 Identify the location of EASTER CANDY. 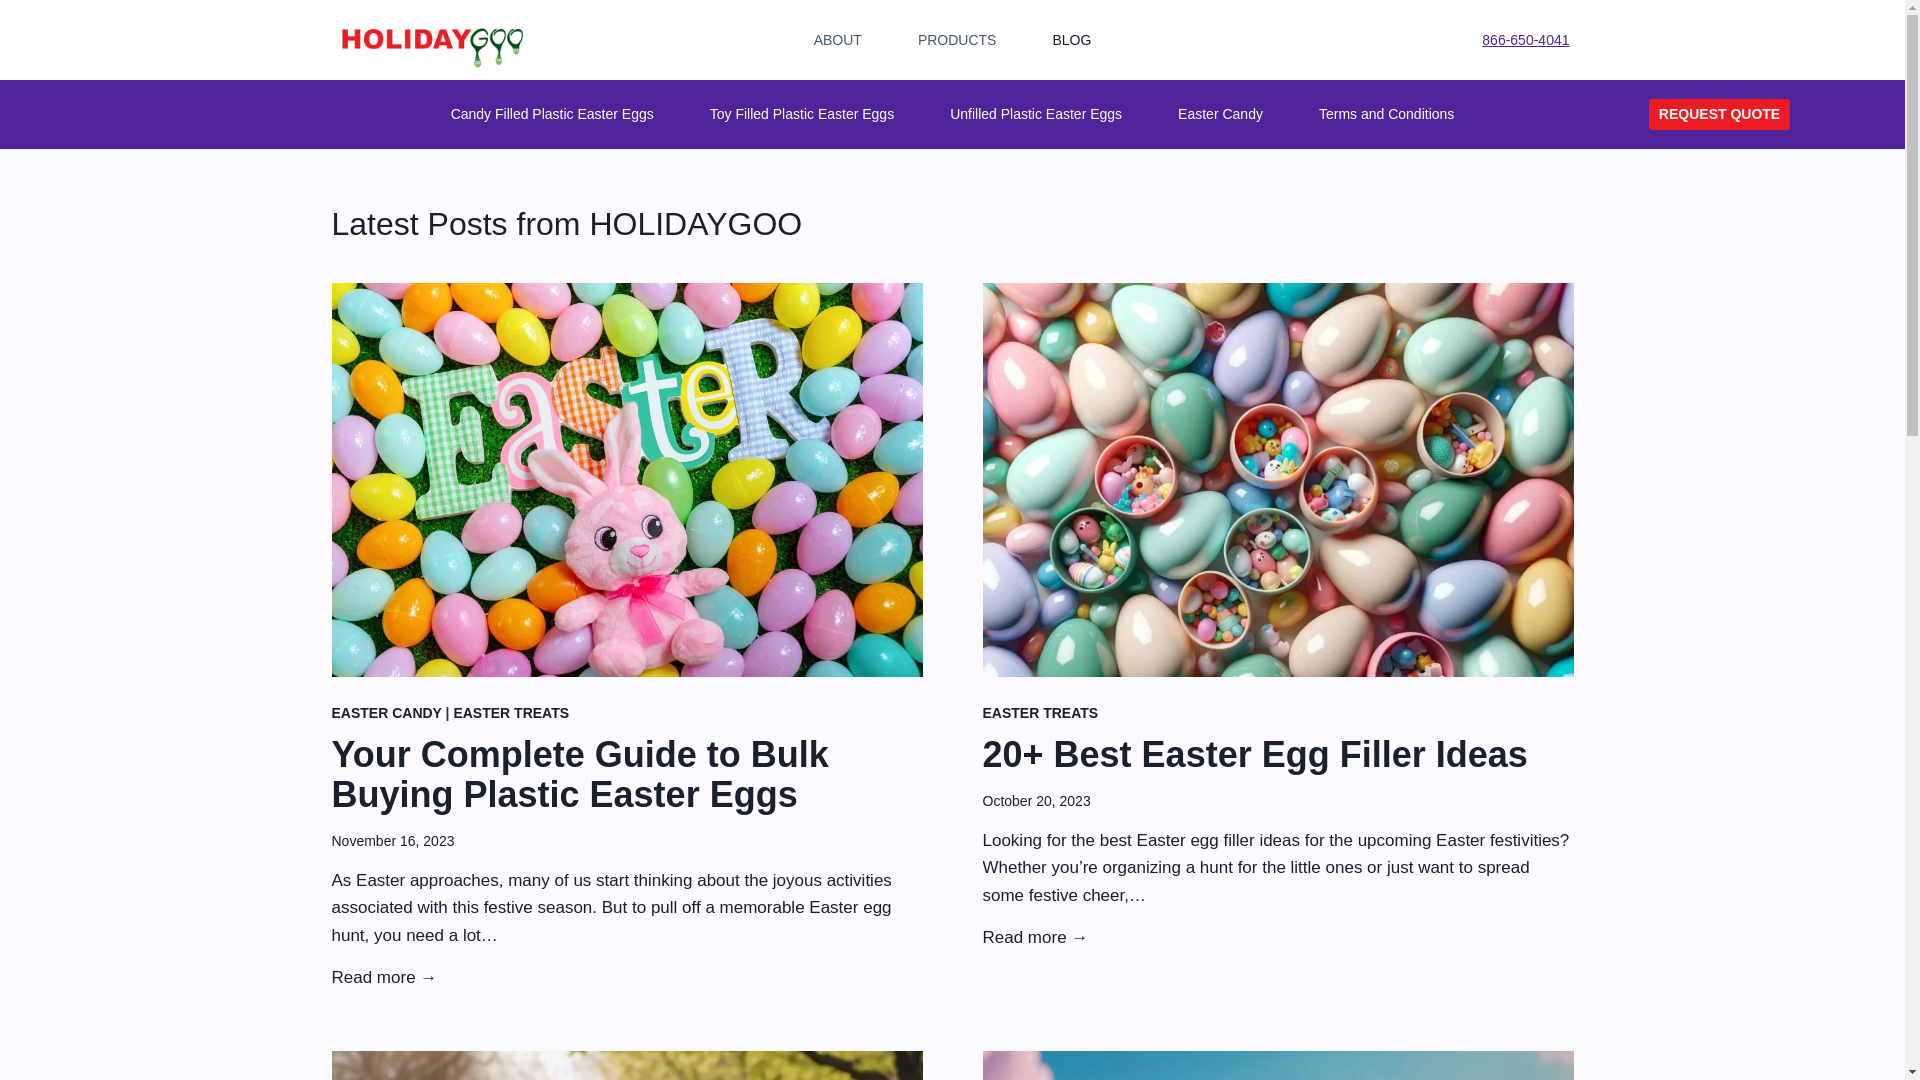
(386, 713).